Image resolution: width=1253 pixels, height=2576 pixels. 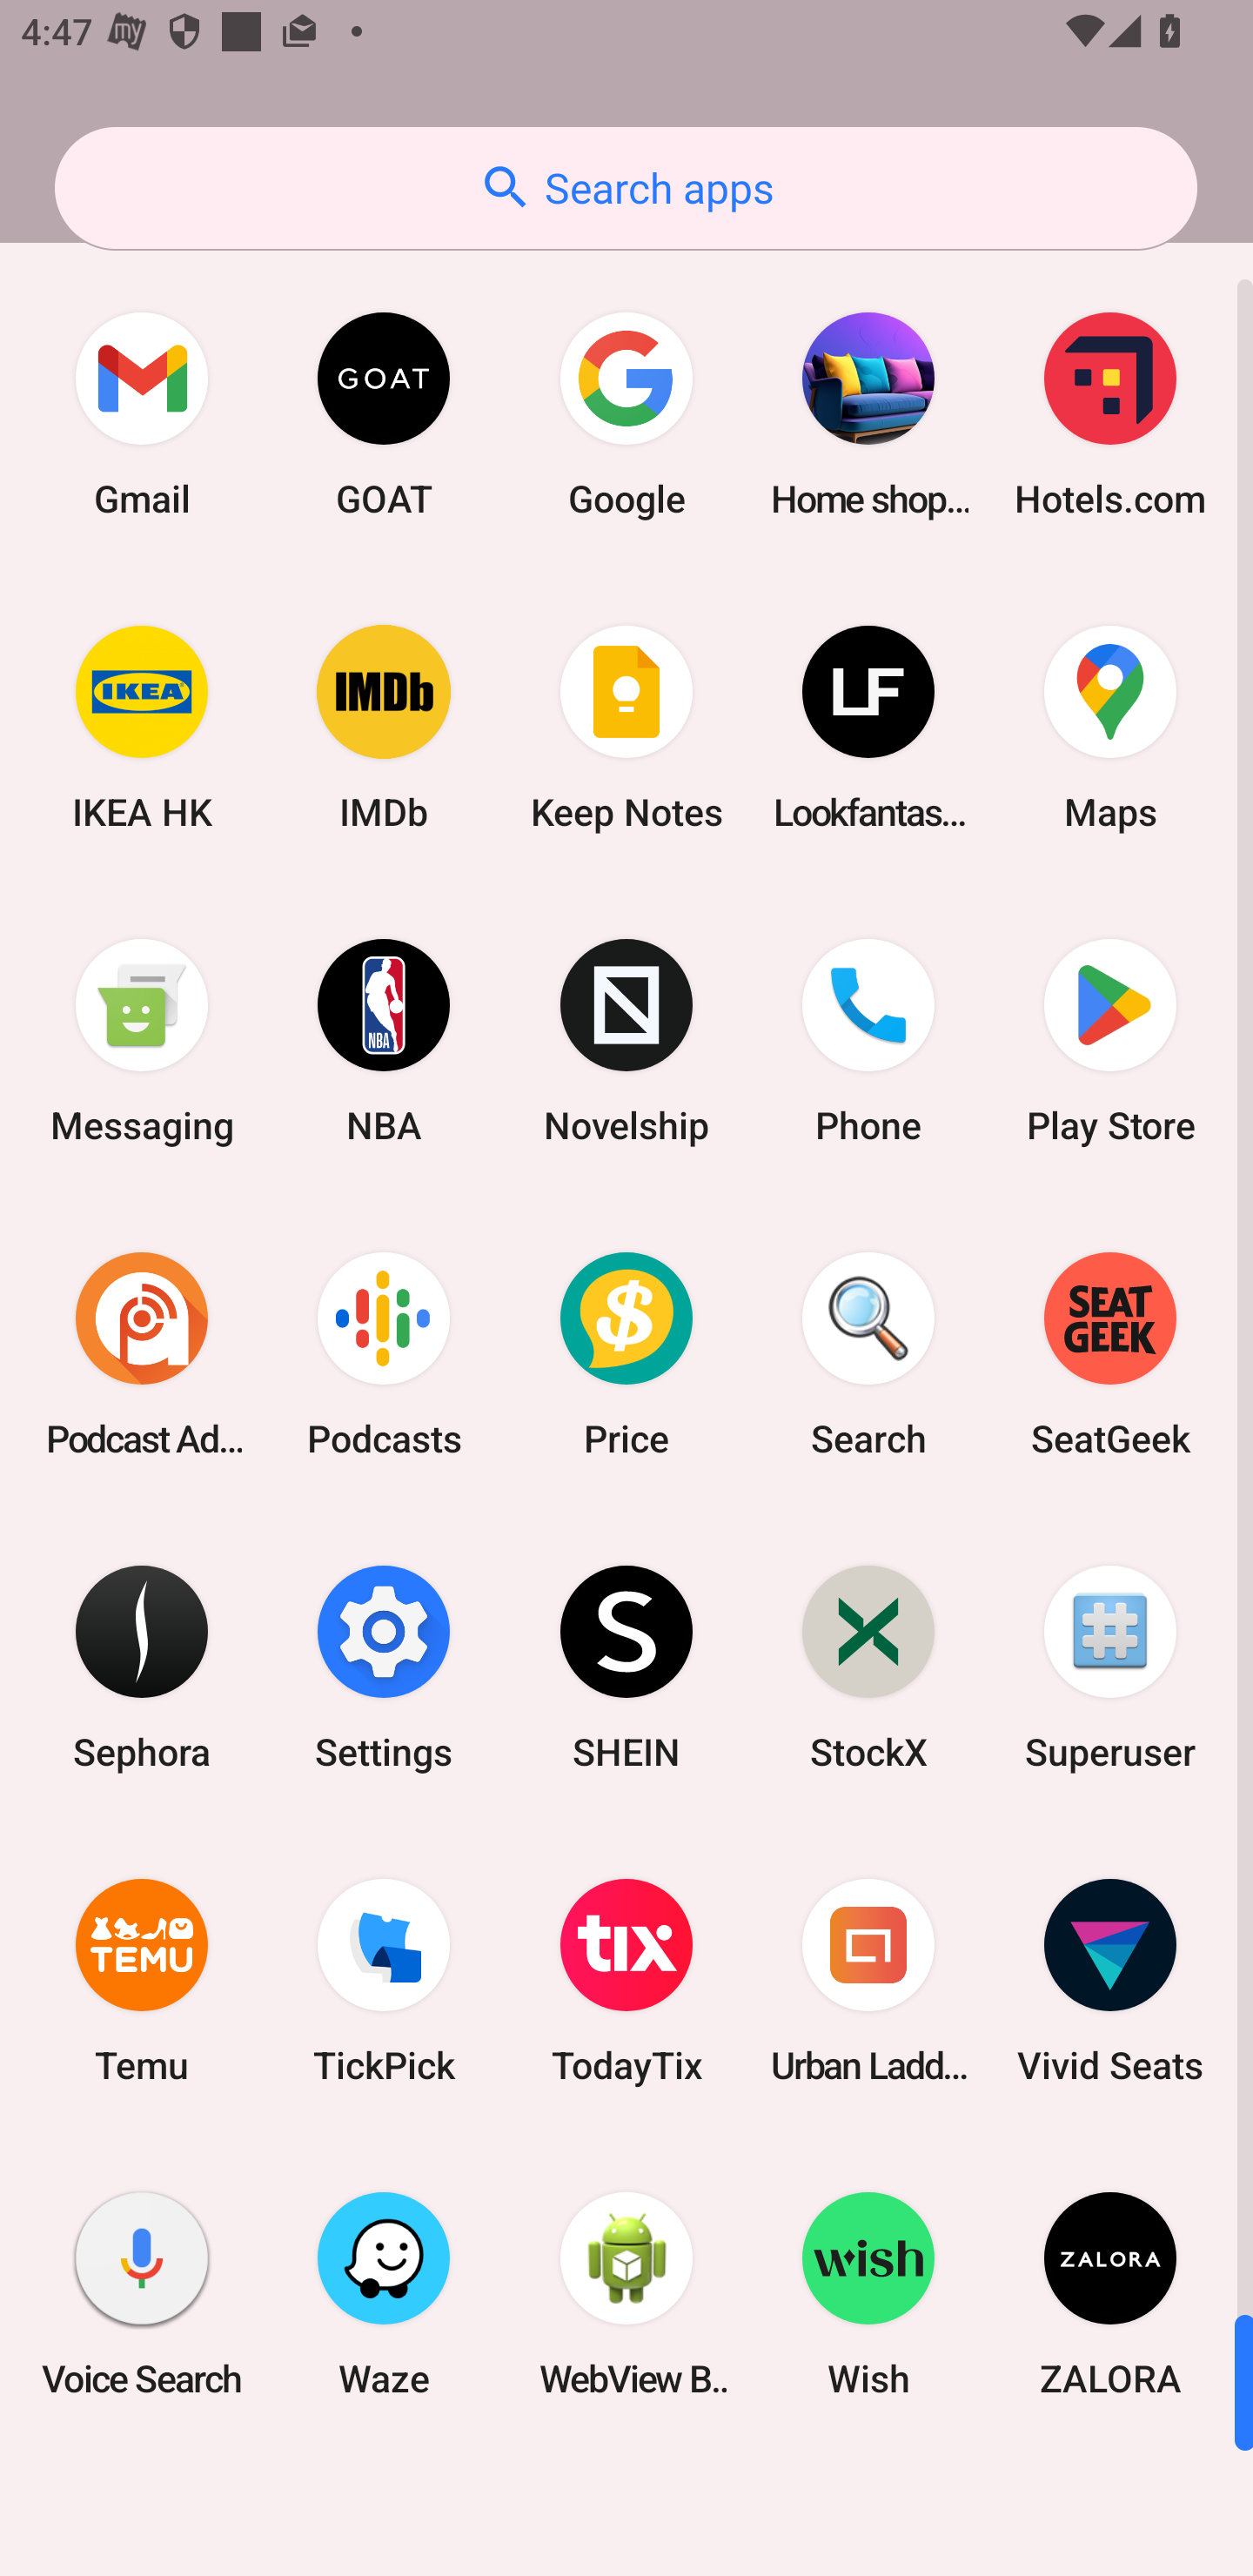 What do you see at coordinates (868, 414) in the screenshot?
I see `Home shopping` at bounding box center [868, 414].